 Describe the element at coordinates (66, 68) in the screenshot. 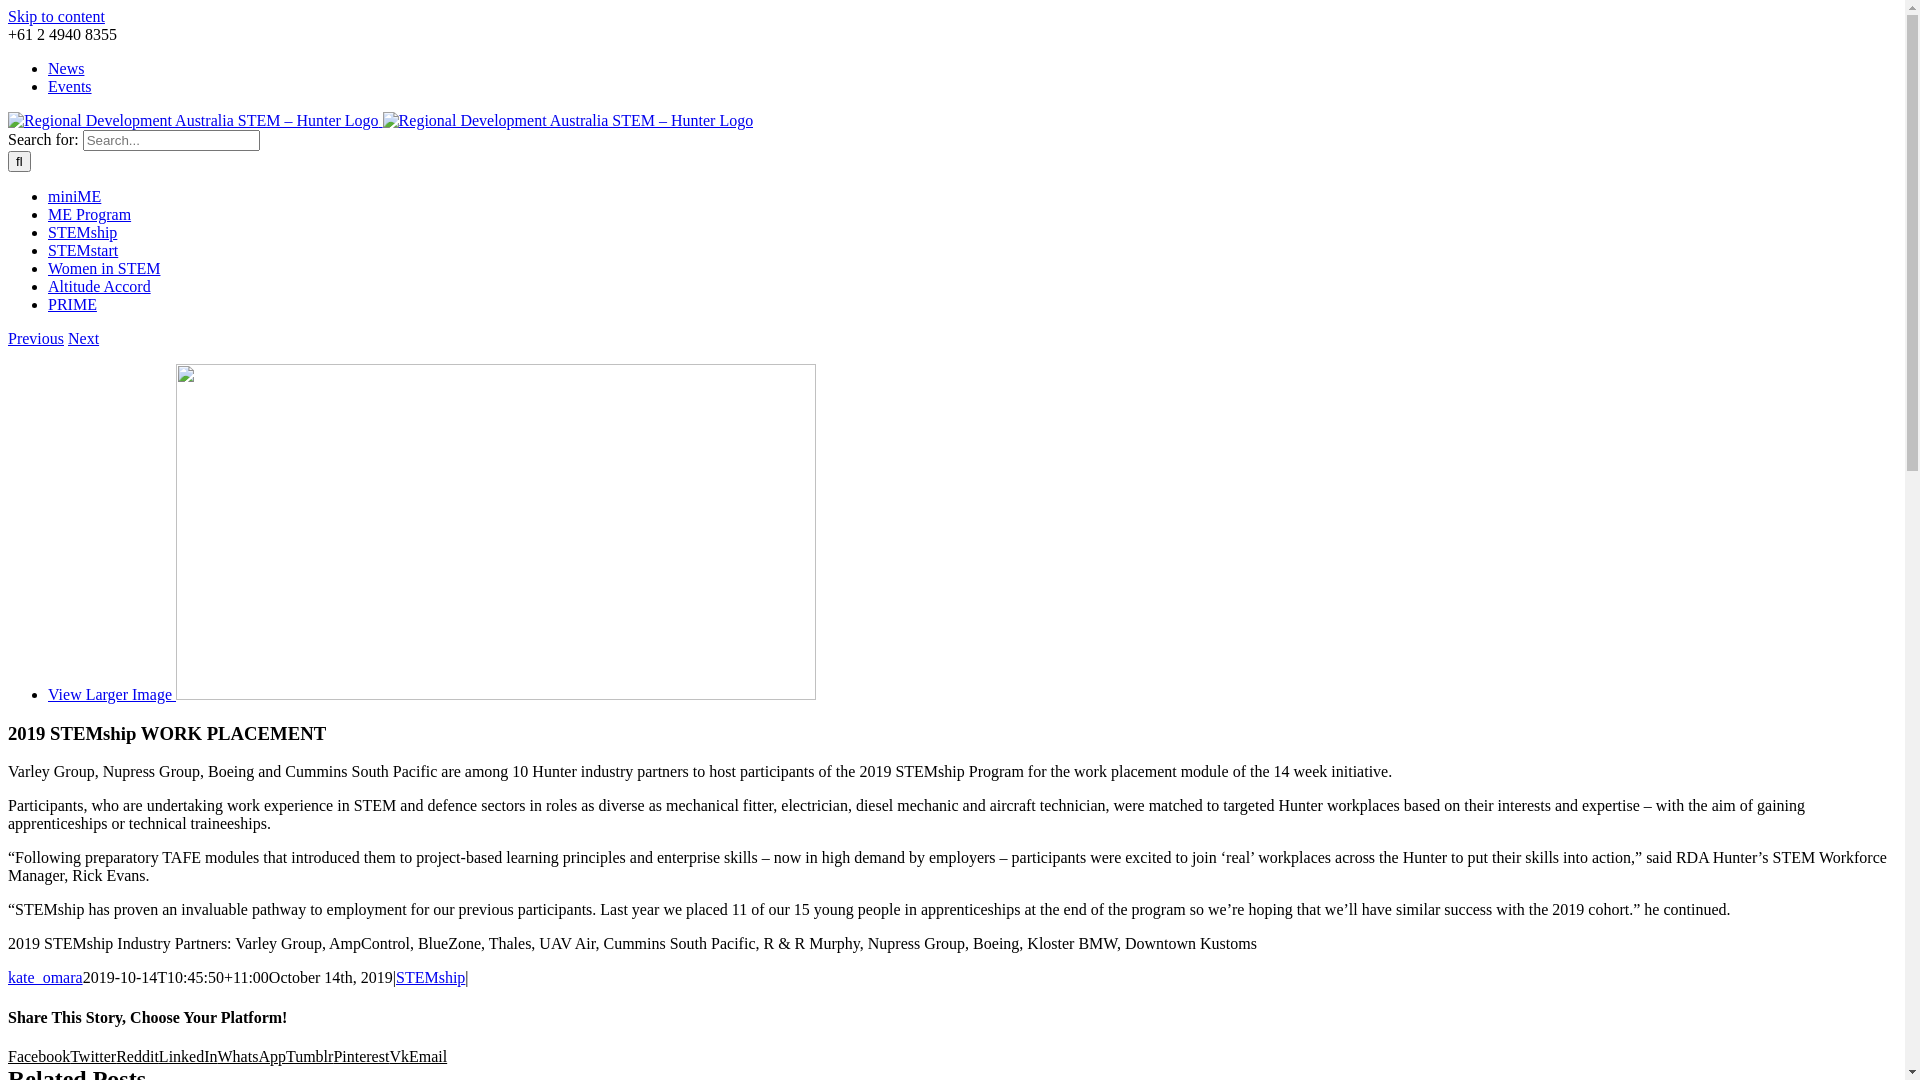

I see `News` at that location.